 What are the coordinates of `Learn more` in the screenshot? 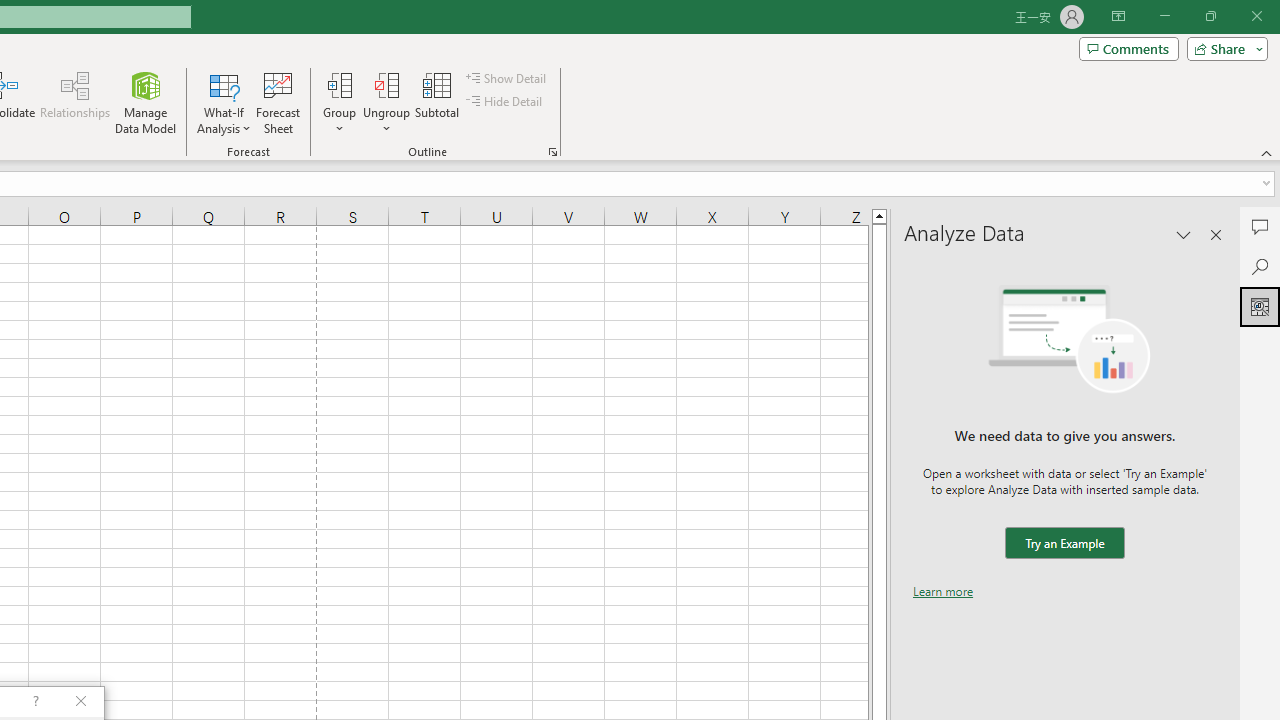 It's located at (943, 591).